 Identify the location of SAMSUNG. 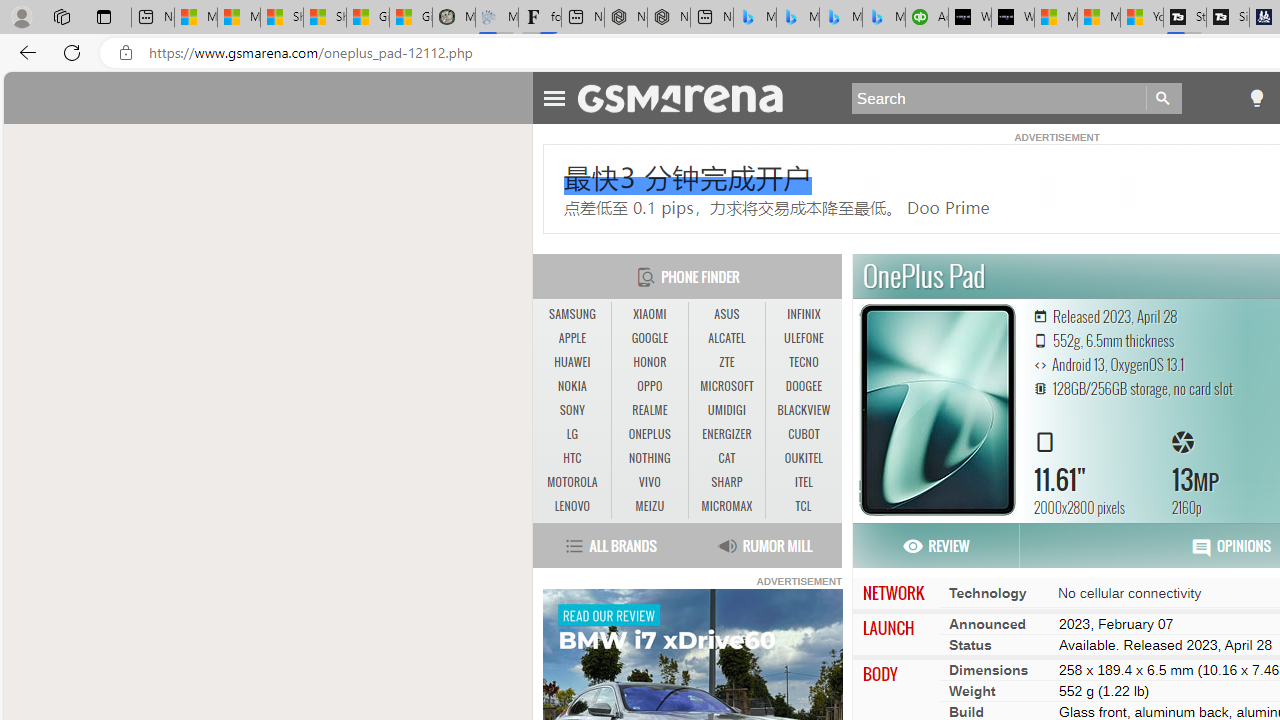
(572, 314).